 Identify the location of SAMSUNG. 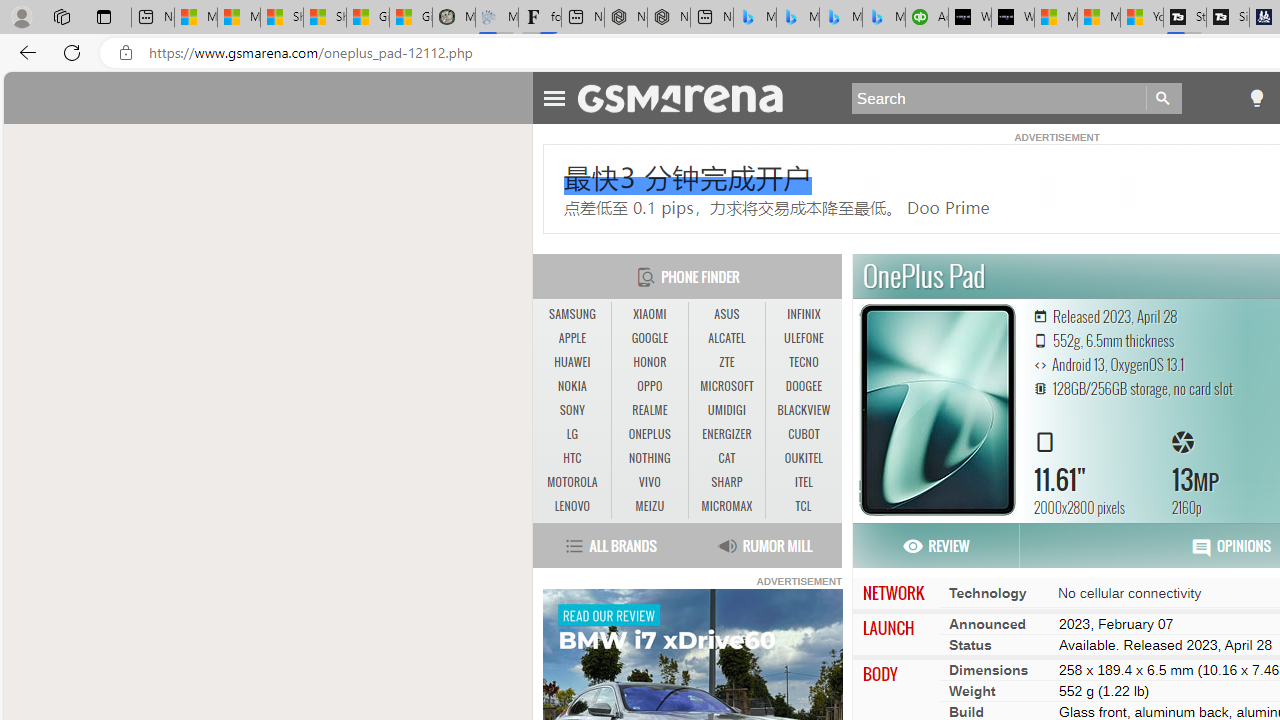
(572, 314).